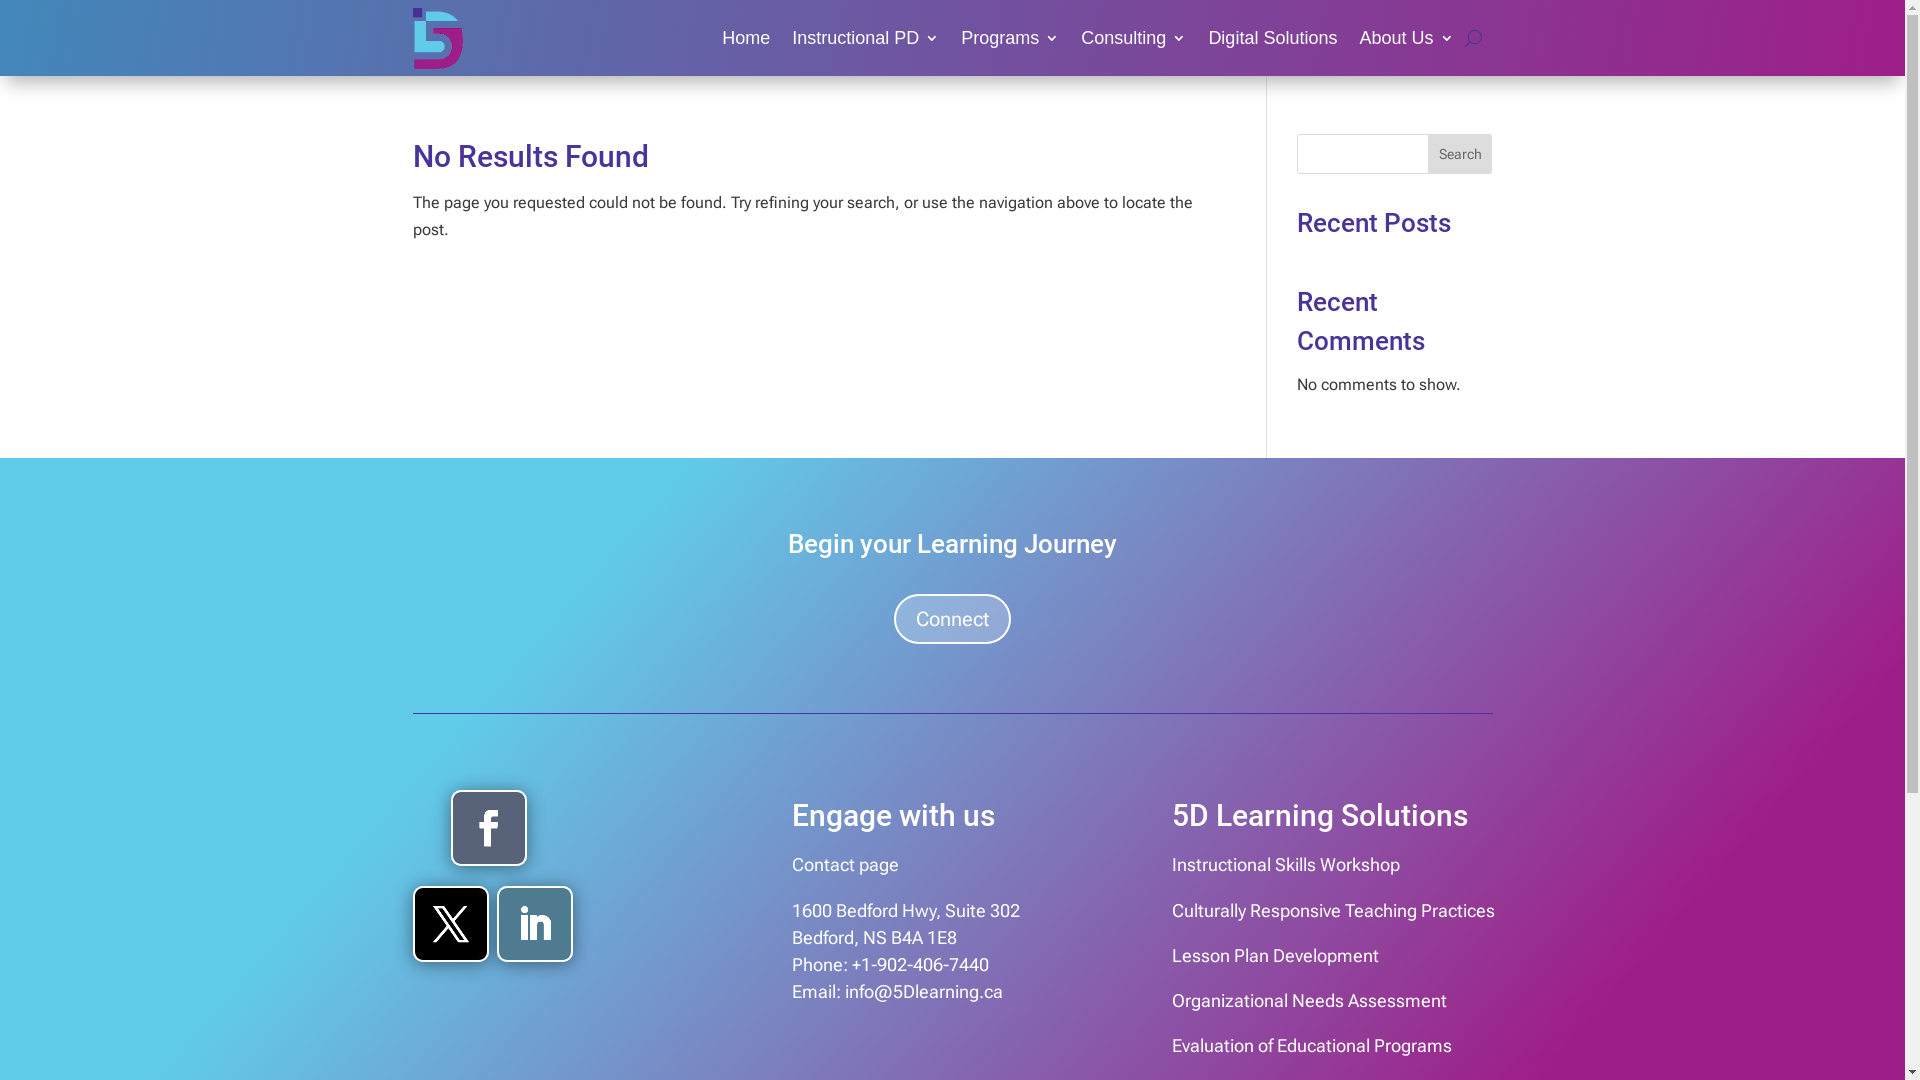  What do you see at coordinates (924, 992) in the screenshot?
I see `info@5Dlearning.ca` at bounding box center [924, 992].